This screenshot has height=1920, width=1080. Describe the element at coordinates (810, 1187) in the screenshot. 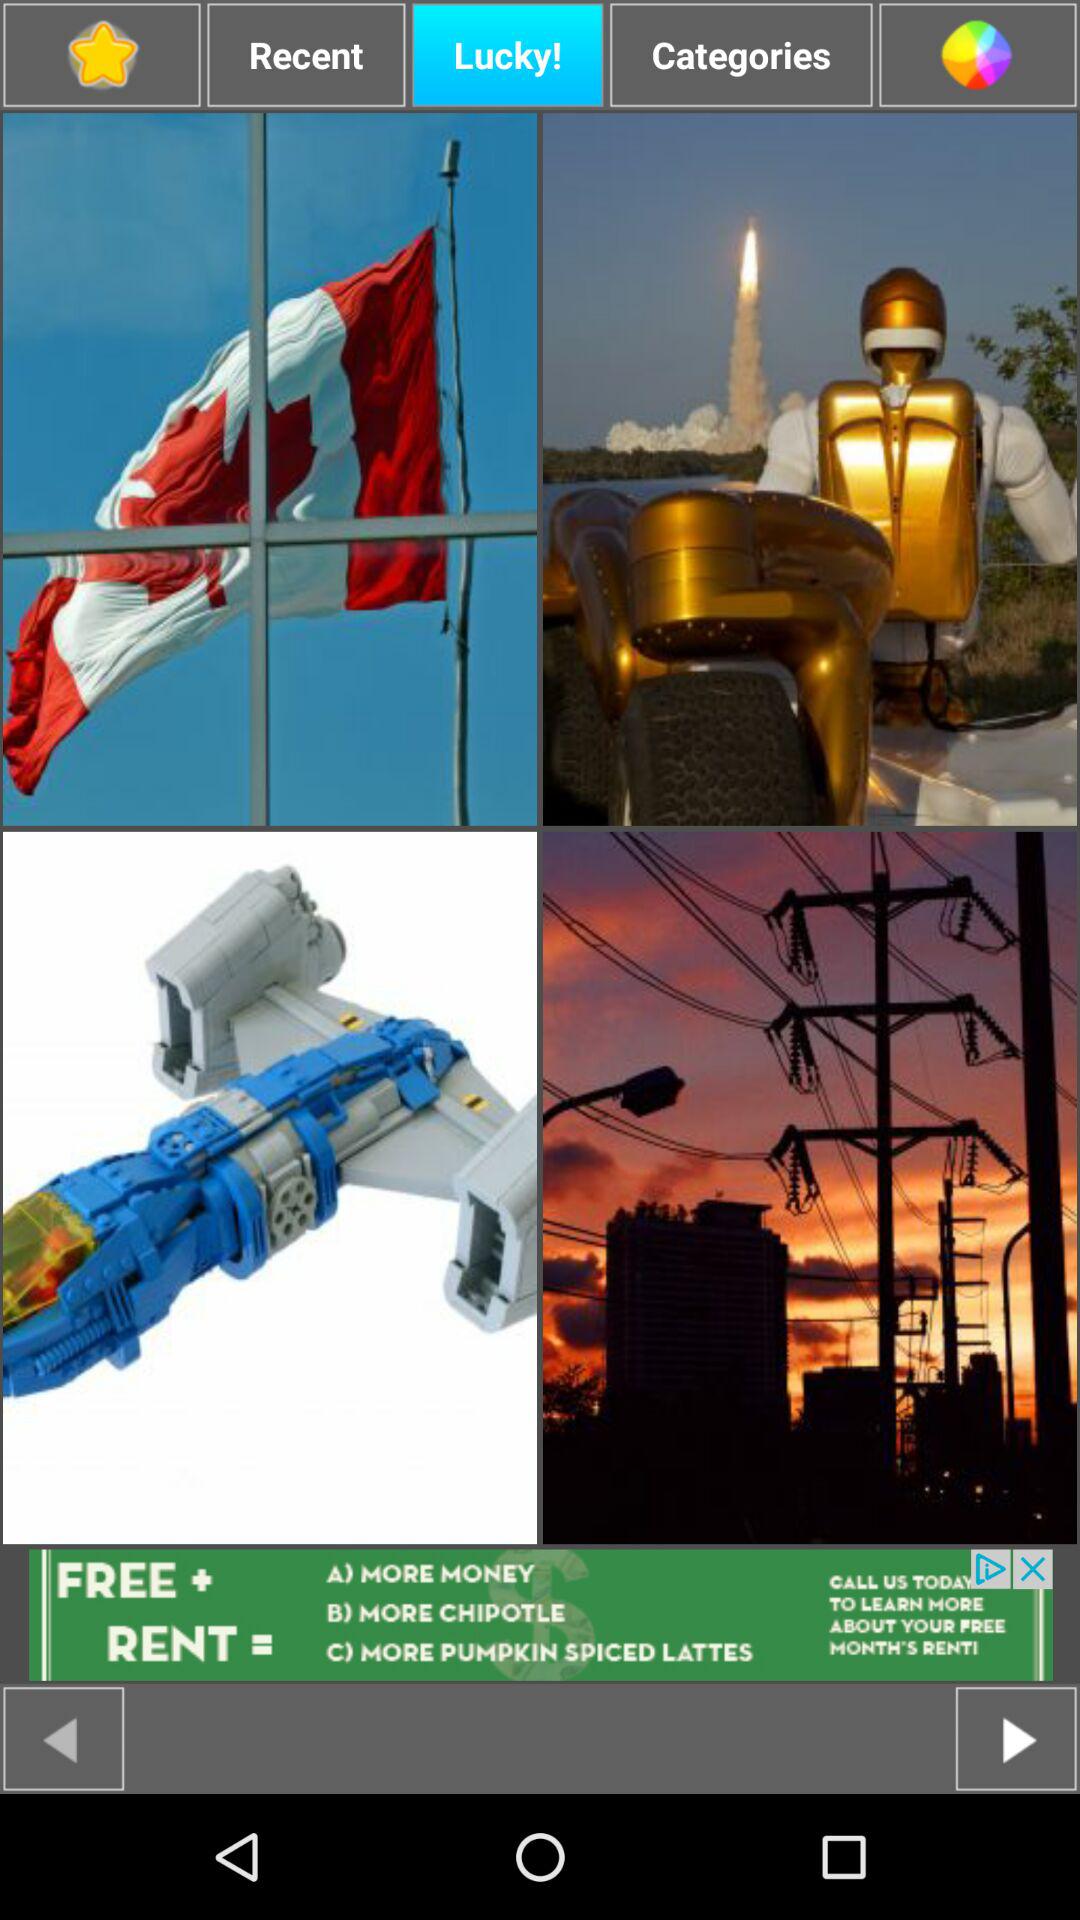

I see `select the fourth image at the right side` at that location.